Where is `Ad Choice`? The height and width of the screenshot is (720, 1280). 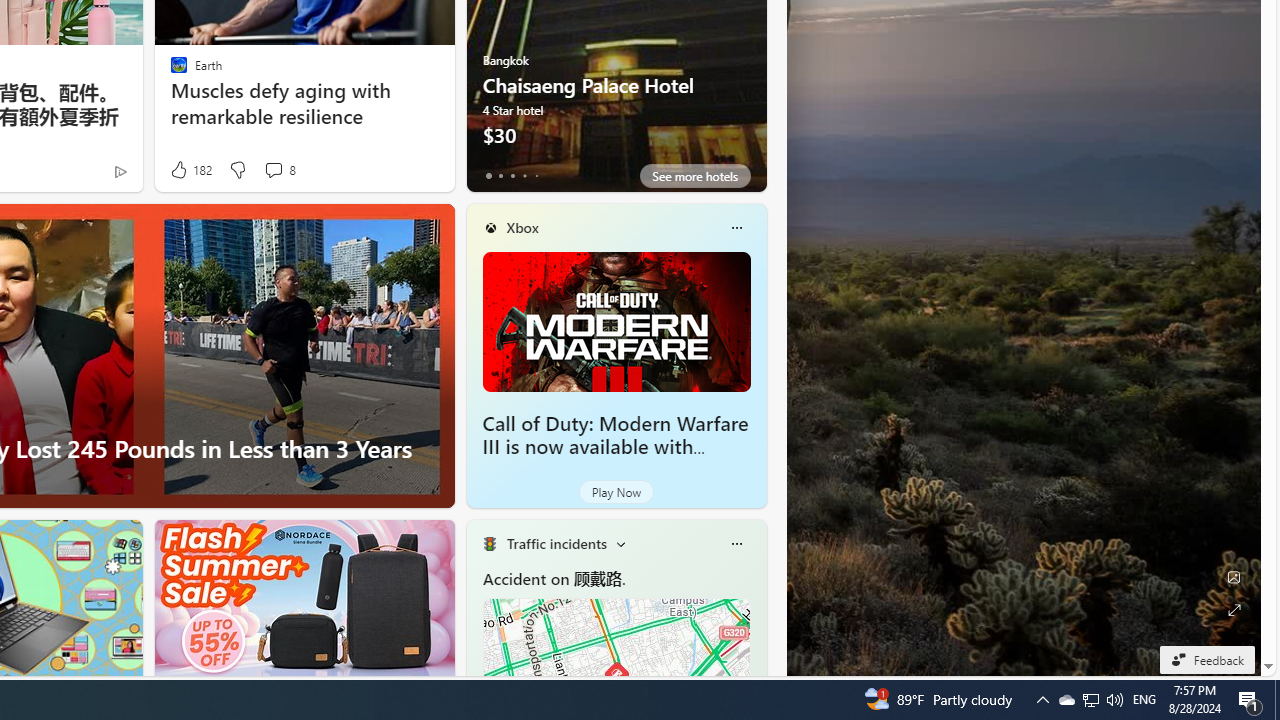 Ad Choice is located at coordinates (120, 172).